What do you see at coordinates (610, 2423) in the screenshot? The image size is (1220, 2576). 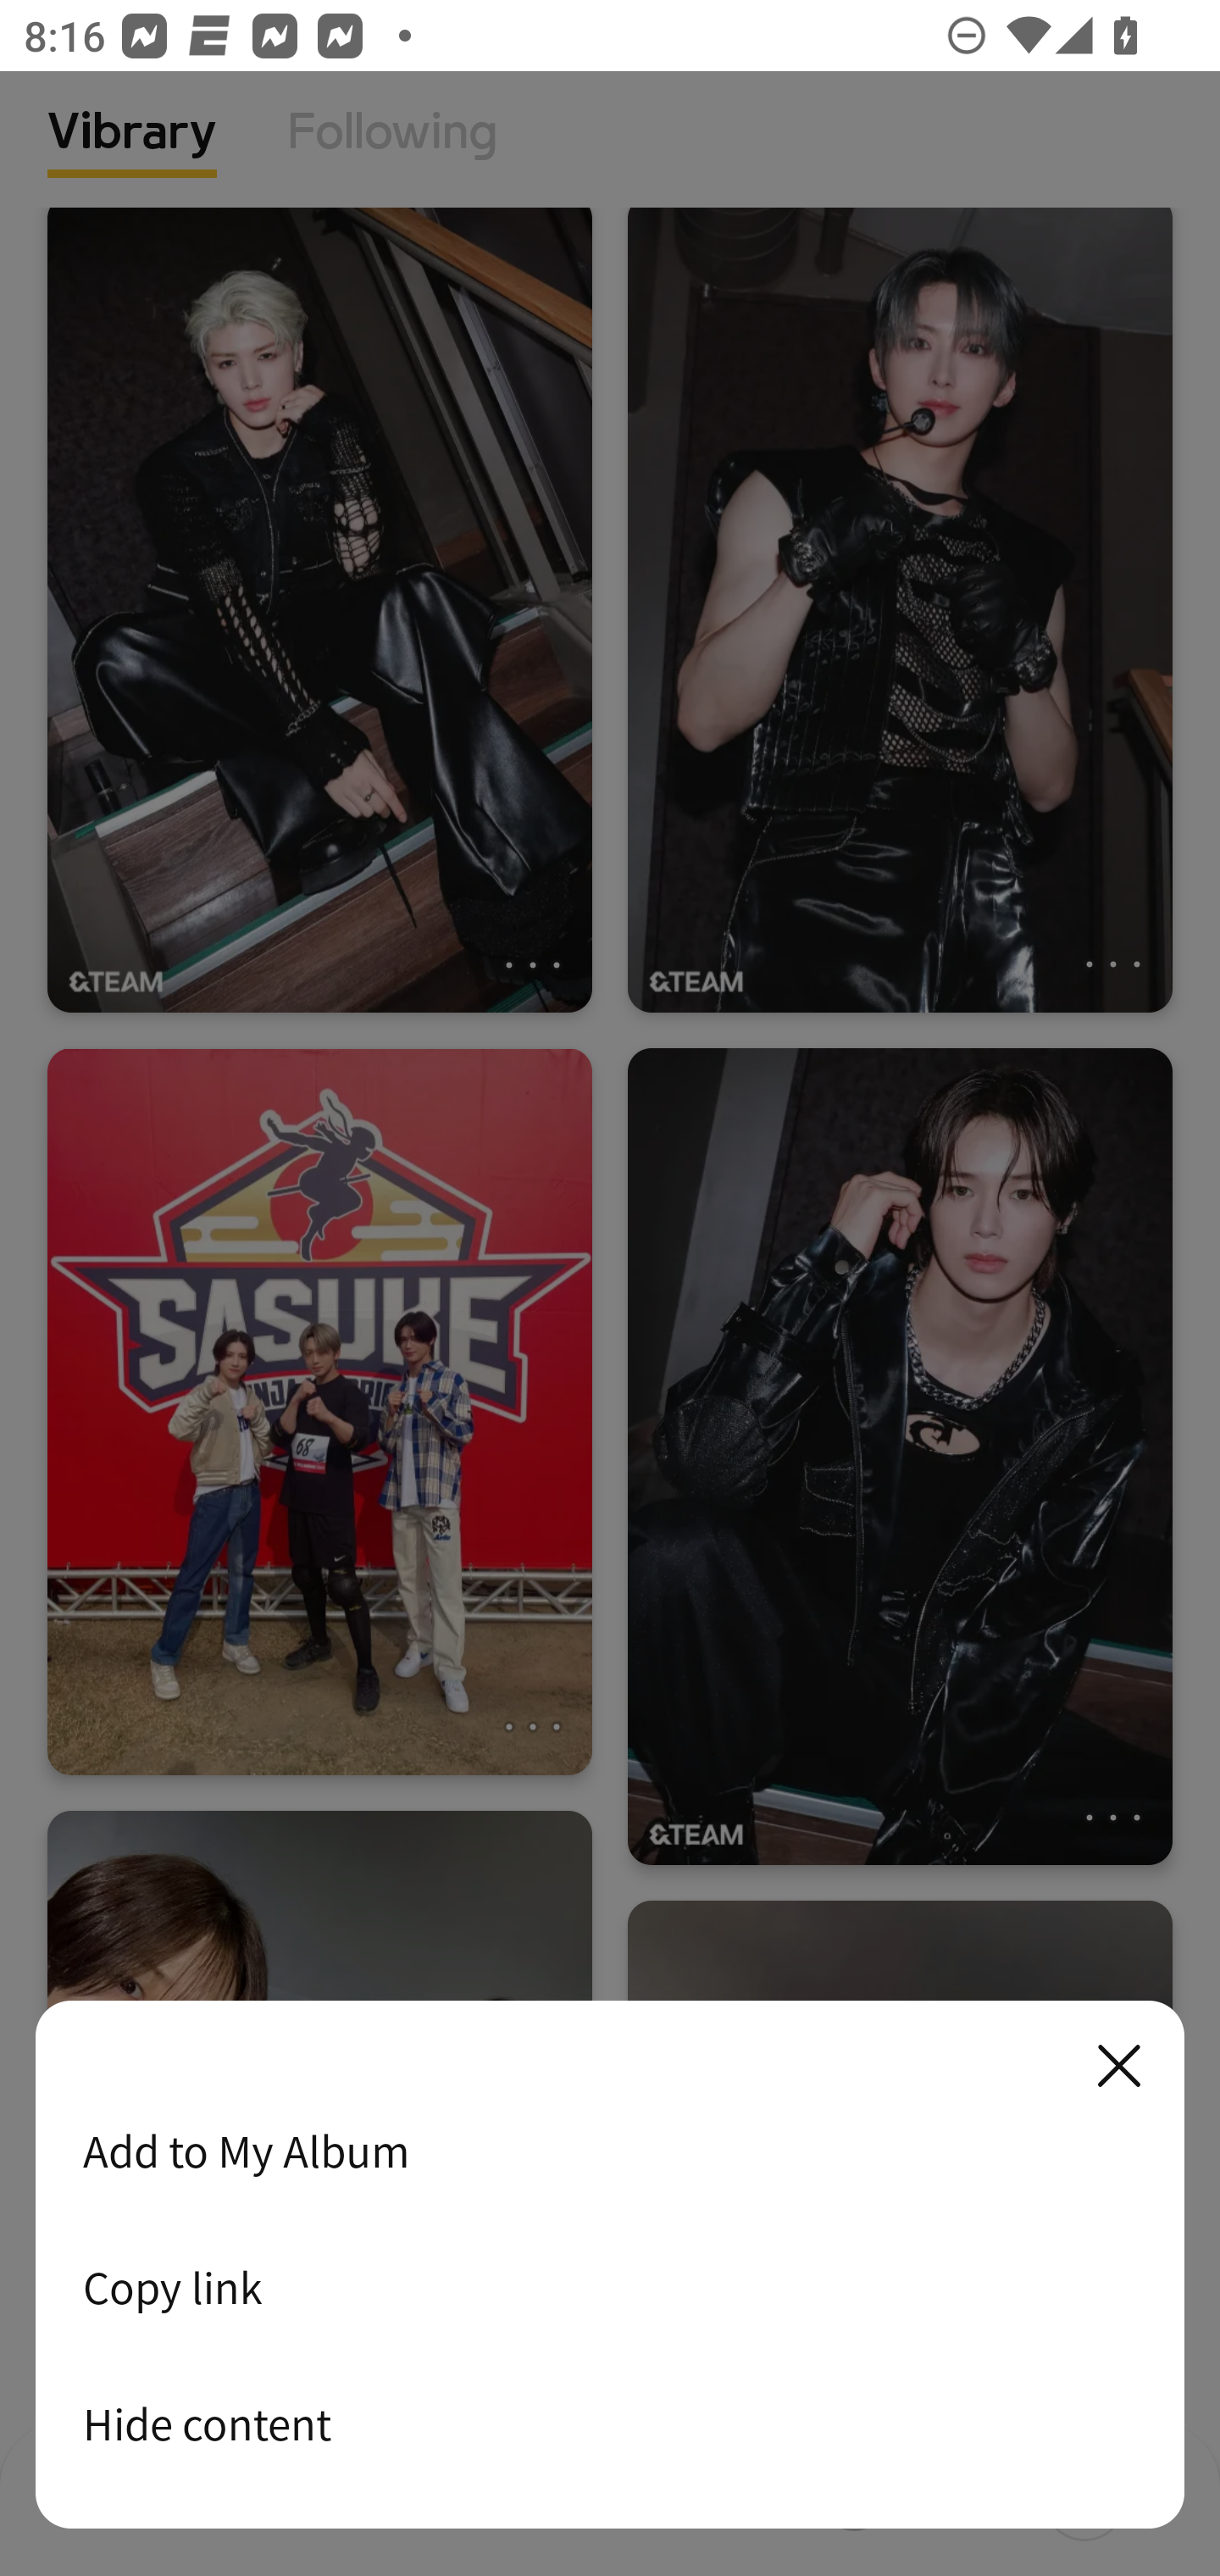 I see `Hide content` at bounding box center [610, 2423].